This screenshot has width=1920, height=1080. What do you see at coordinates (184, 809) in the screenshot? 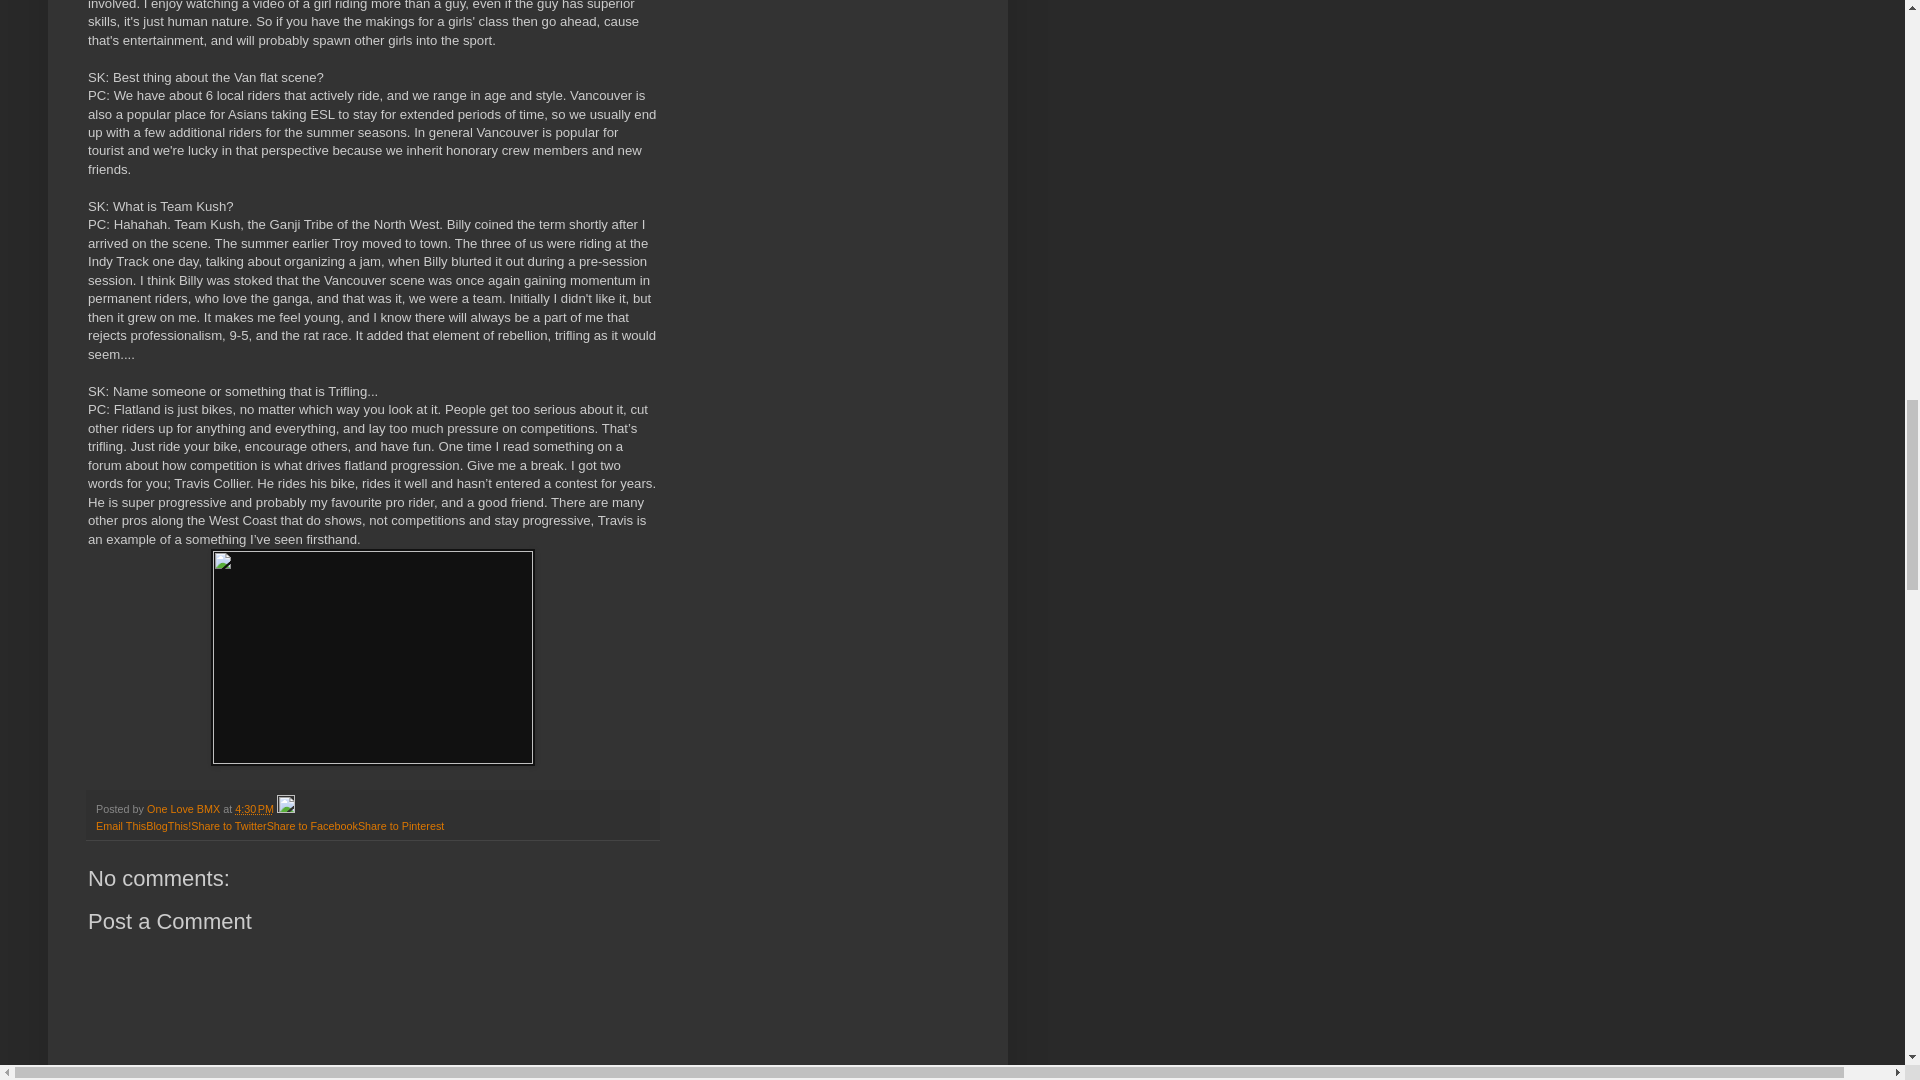
I see `author profile` at bounding box center [184, 809].